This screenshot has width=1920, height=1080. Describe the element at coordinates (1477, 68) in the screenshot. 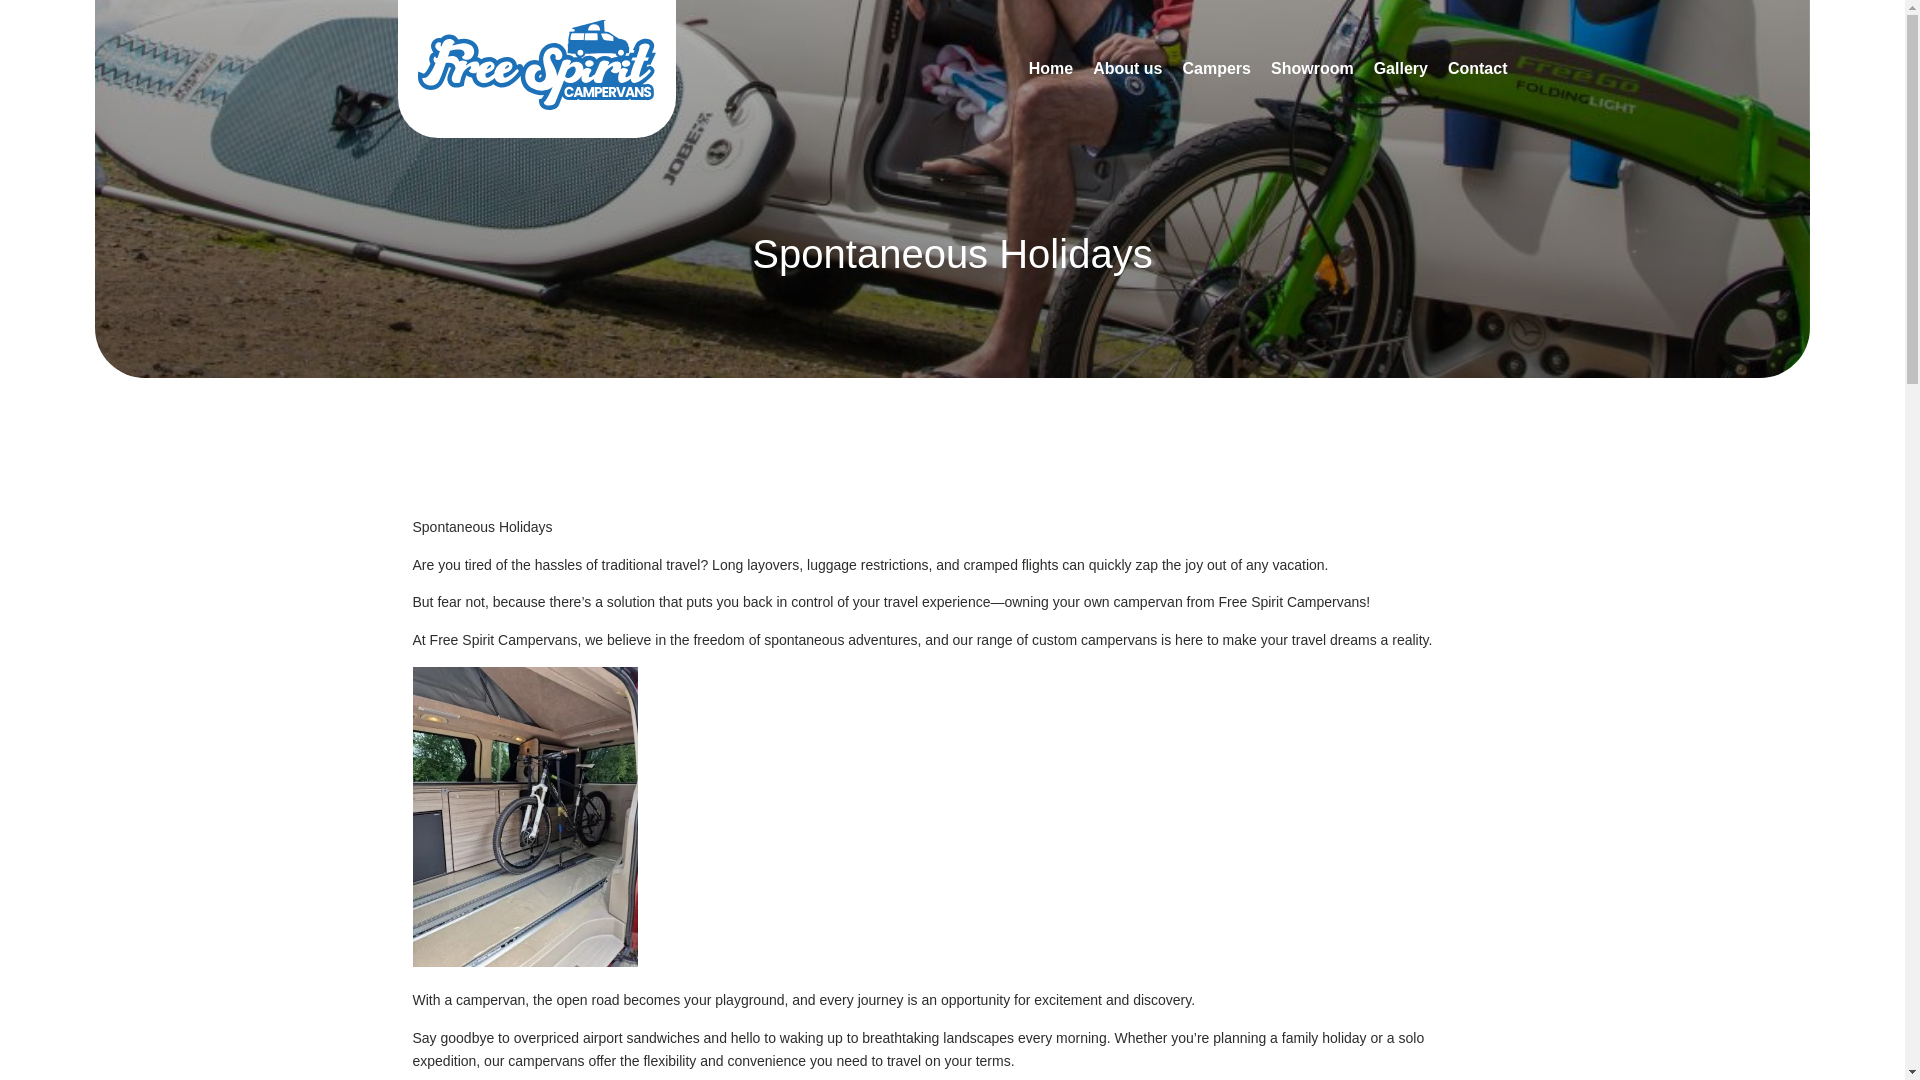

I see `Contact` at that location.